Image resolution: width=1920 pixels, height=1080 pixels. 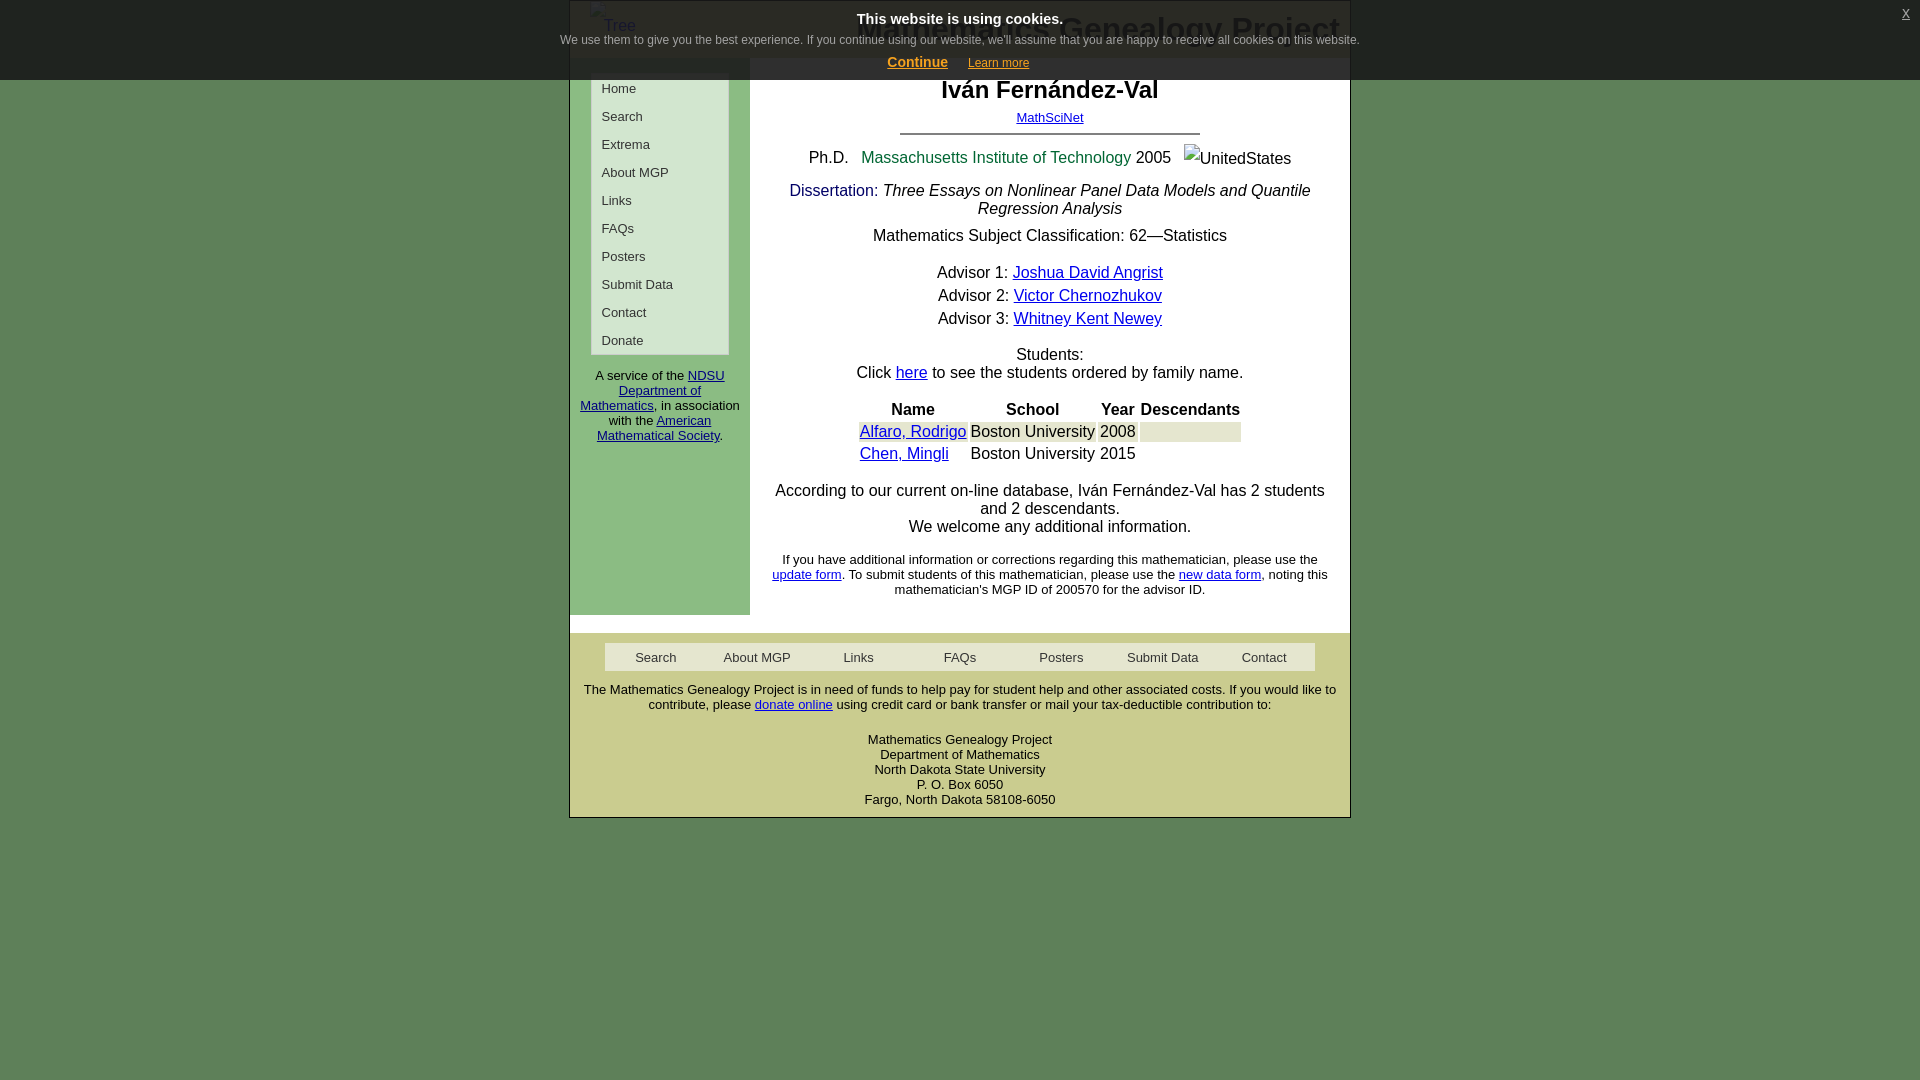 I want to click on Chen, Mingli, so click(x=904, y=453).